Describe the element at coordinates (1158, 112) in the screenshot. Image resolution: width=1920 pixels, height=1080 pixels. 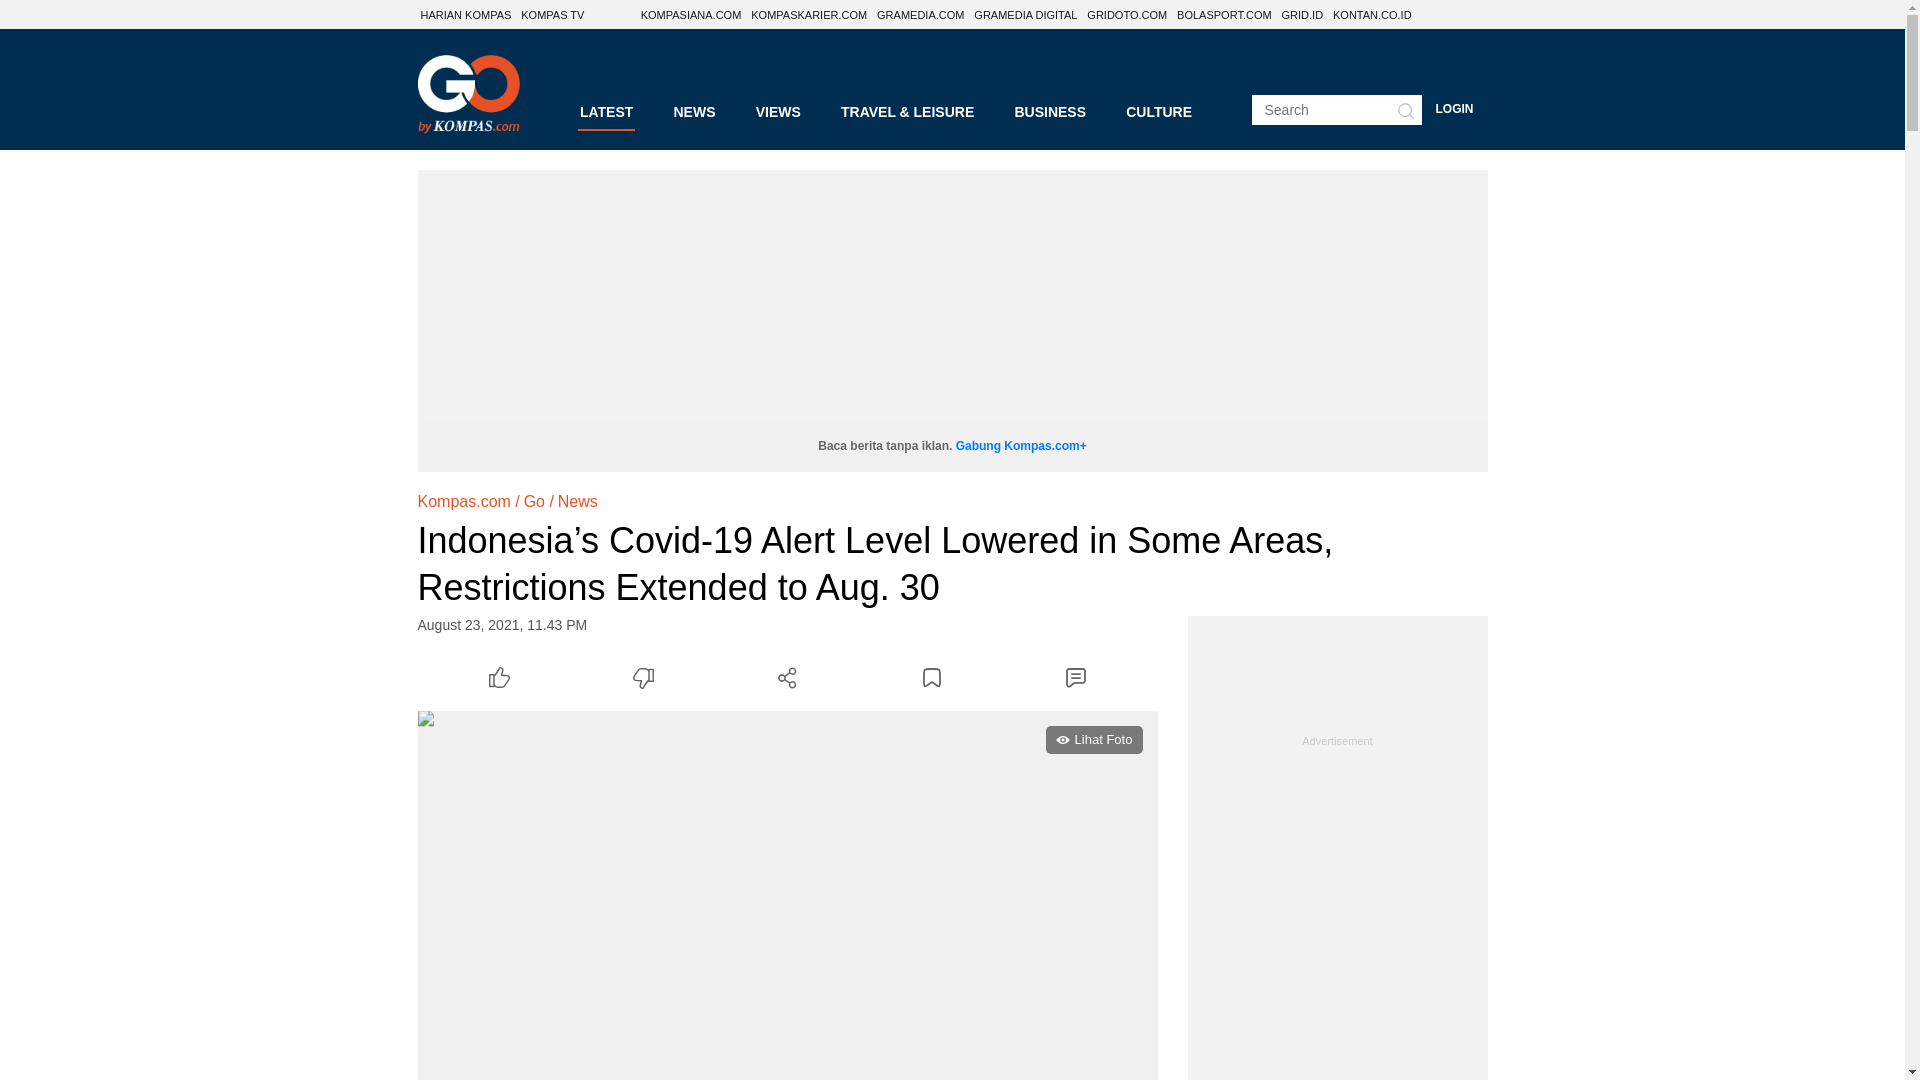
I see `CULTURE` at that location.